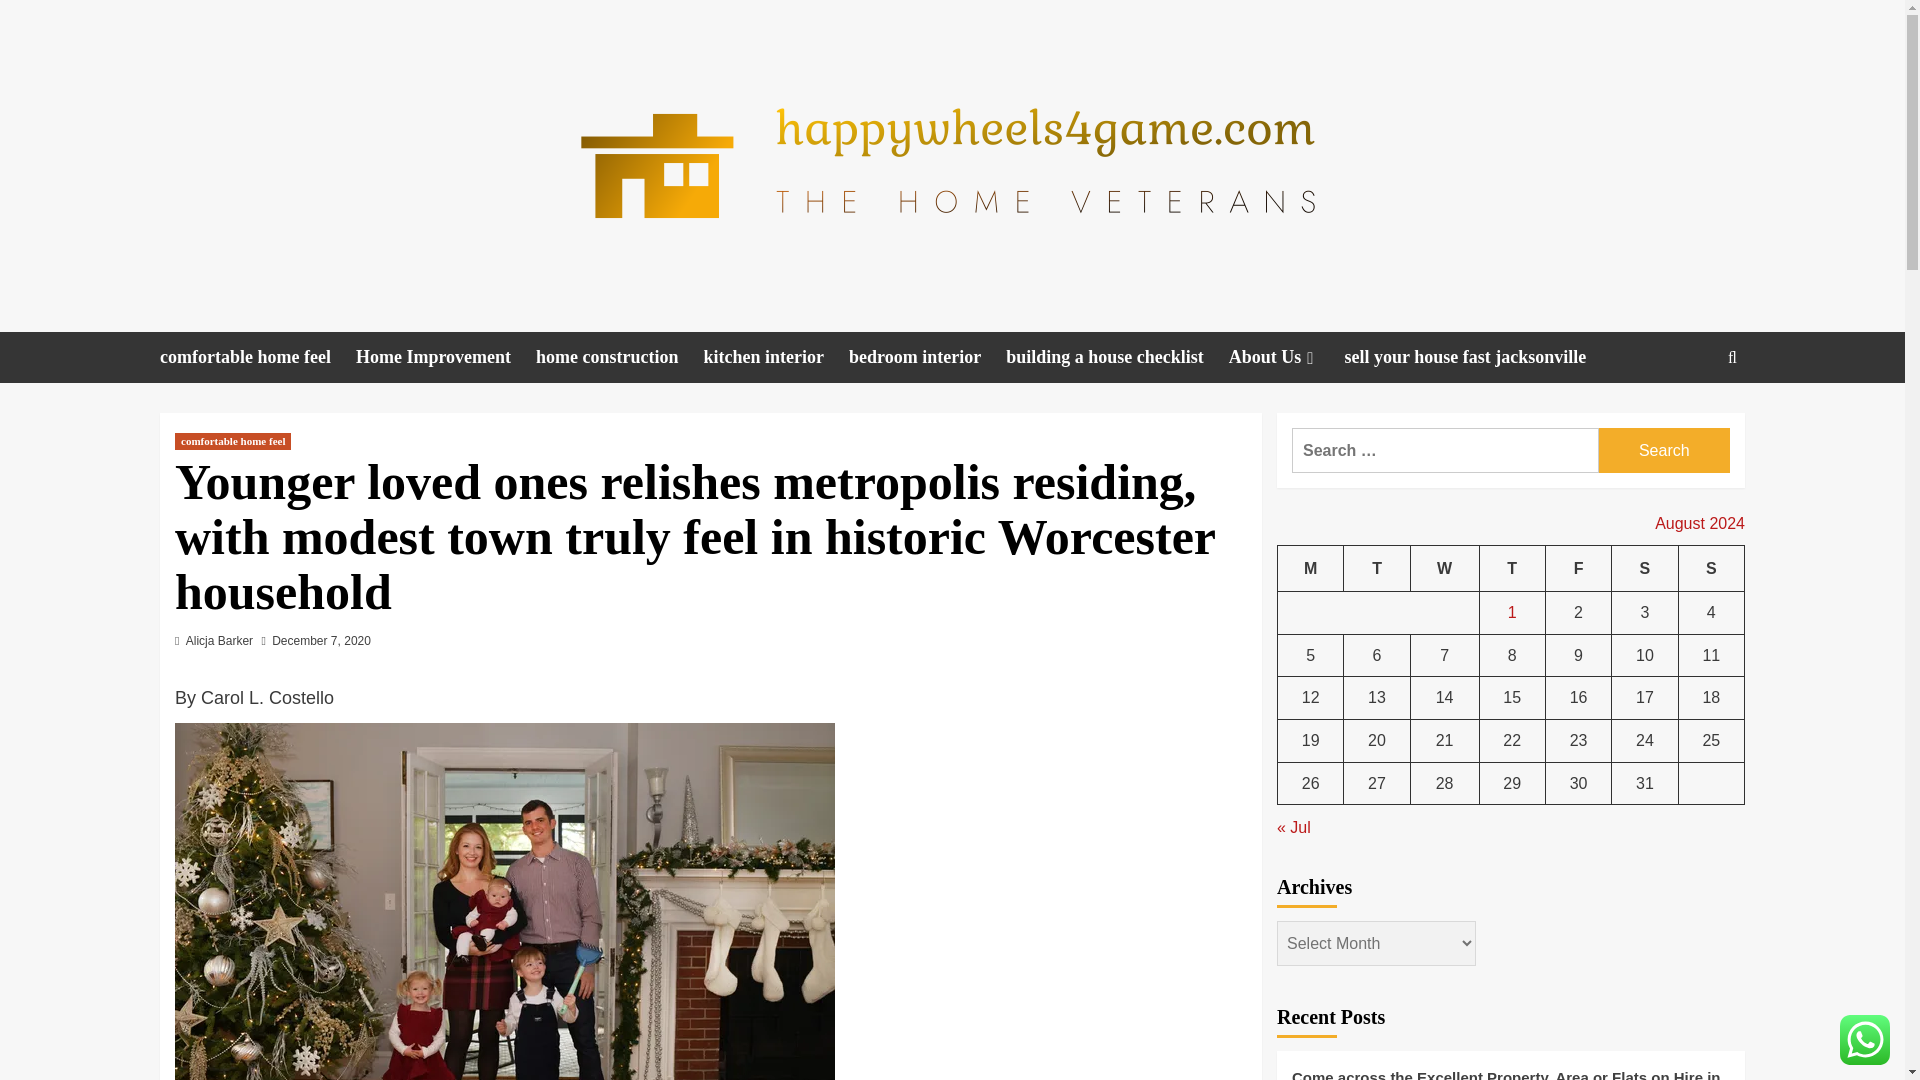 The width and height of the screenshot is (1920, 1080). What do you see at coordinates (1710, 568) in the screenshot?
I see `Sunday` at bounding box center [1710, 568].